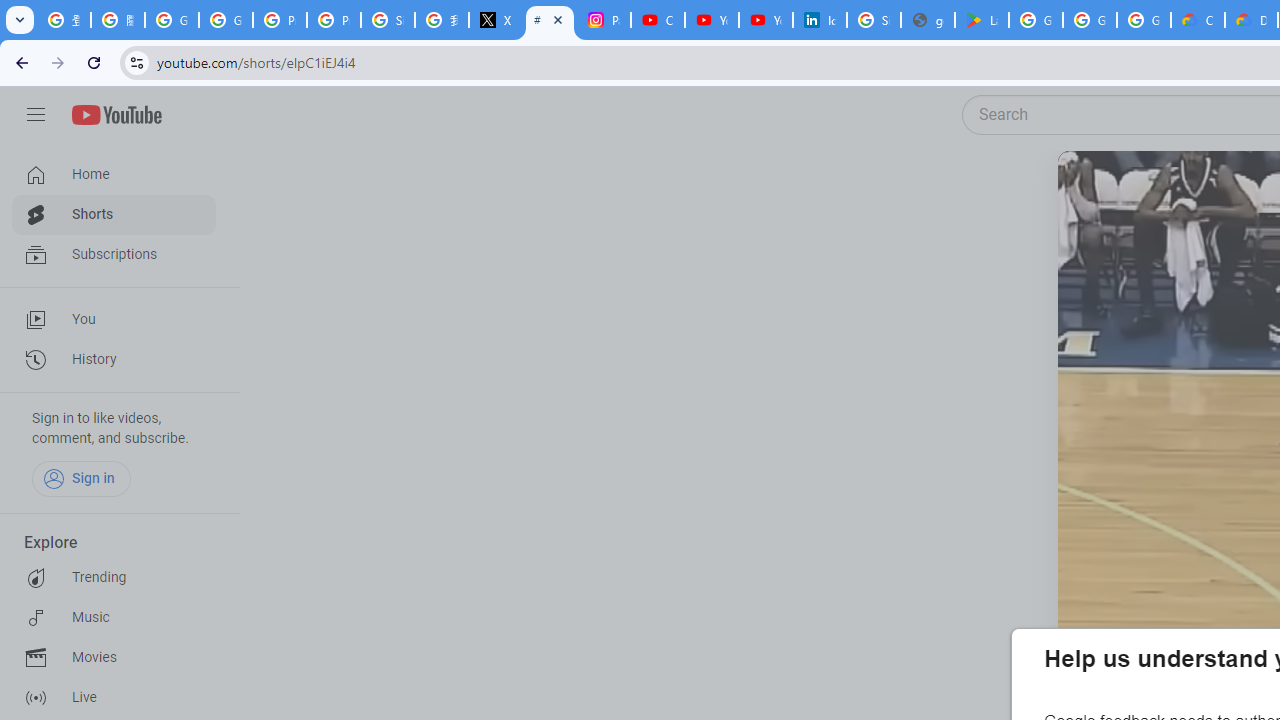 The width and height of the screenshot is (1280, 720). I want to click on Last Shelter: Survival - Apps on Google Play, so click(981, 20).